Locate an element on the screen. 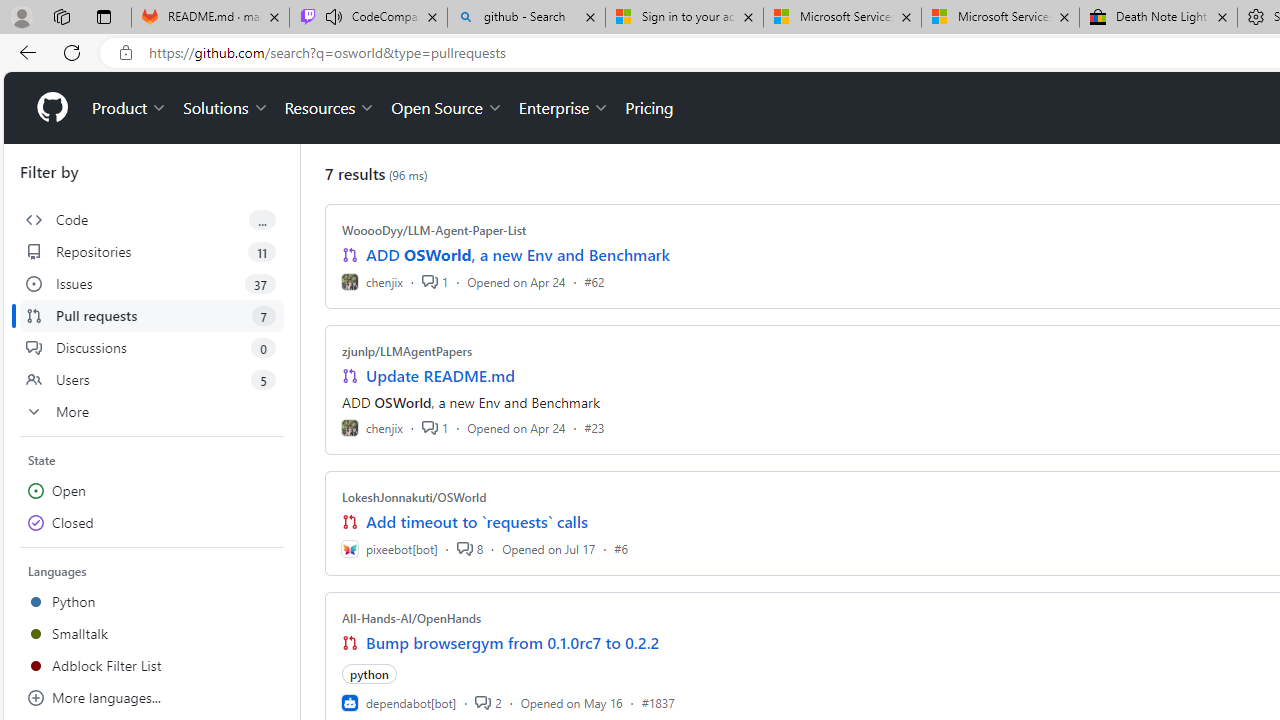  Pricing is located at coordinates (649, 108).